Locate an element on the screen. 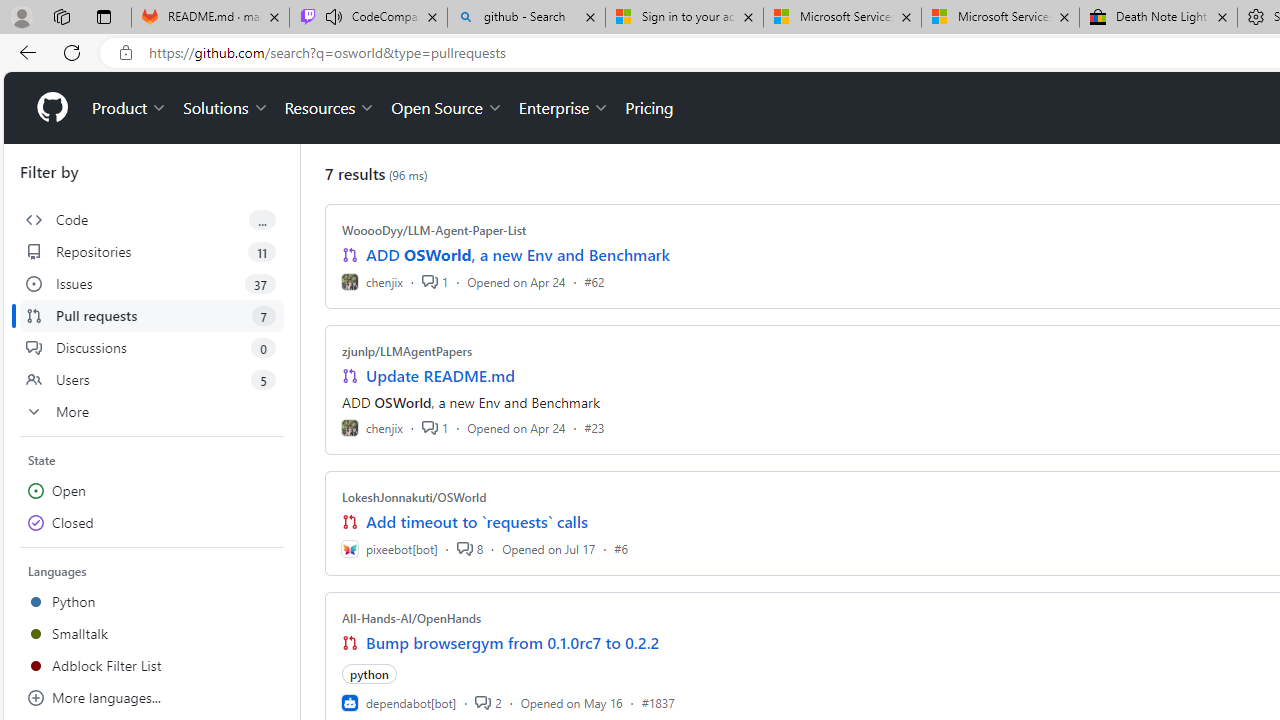  Pricing is located at coordinates (649, 108).